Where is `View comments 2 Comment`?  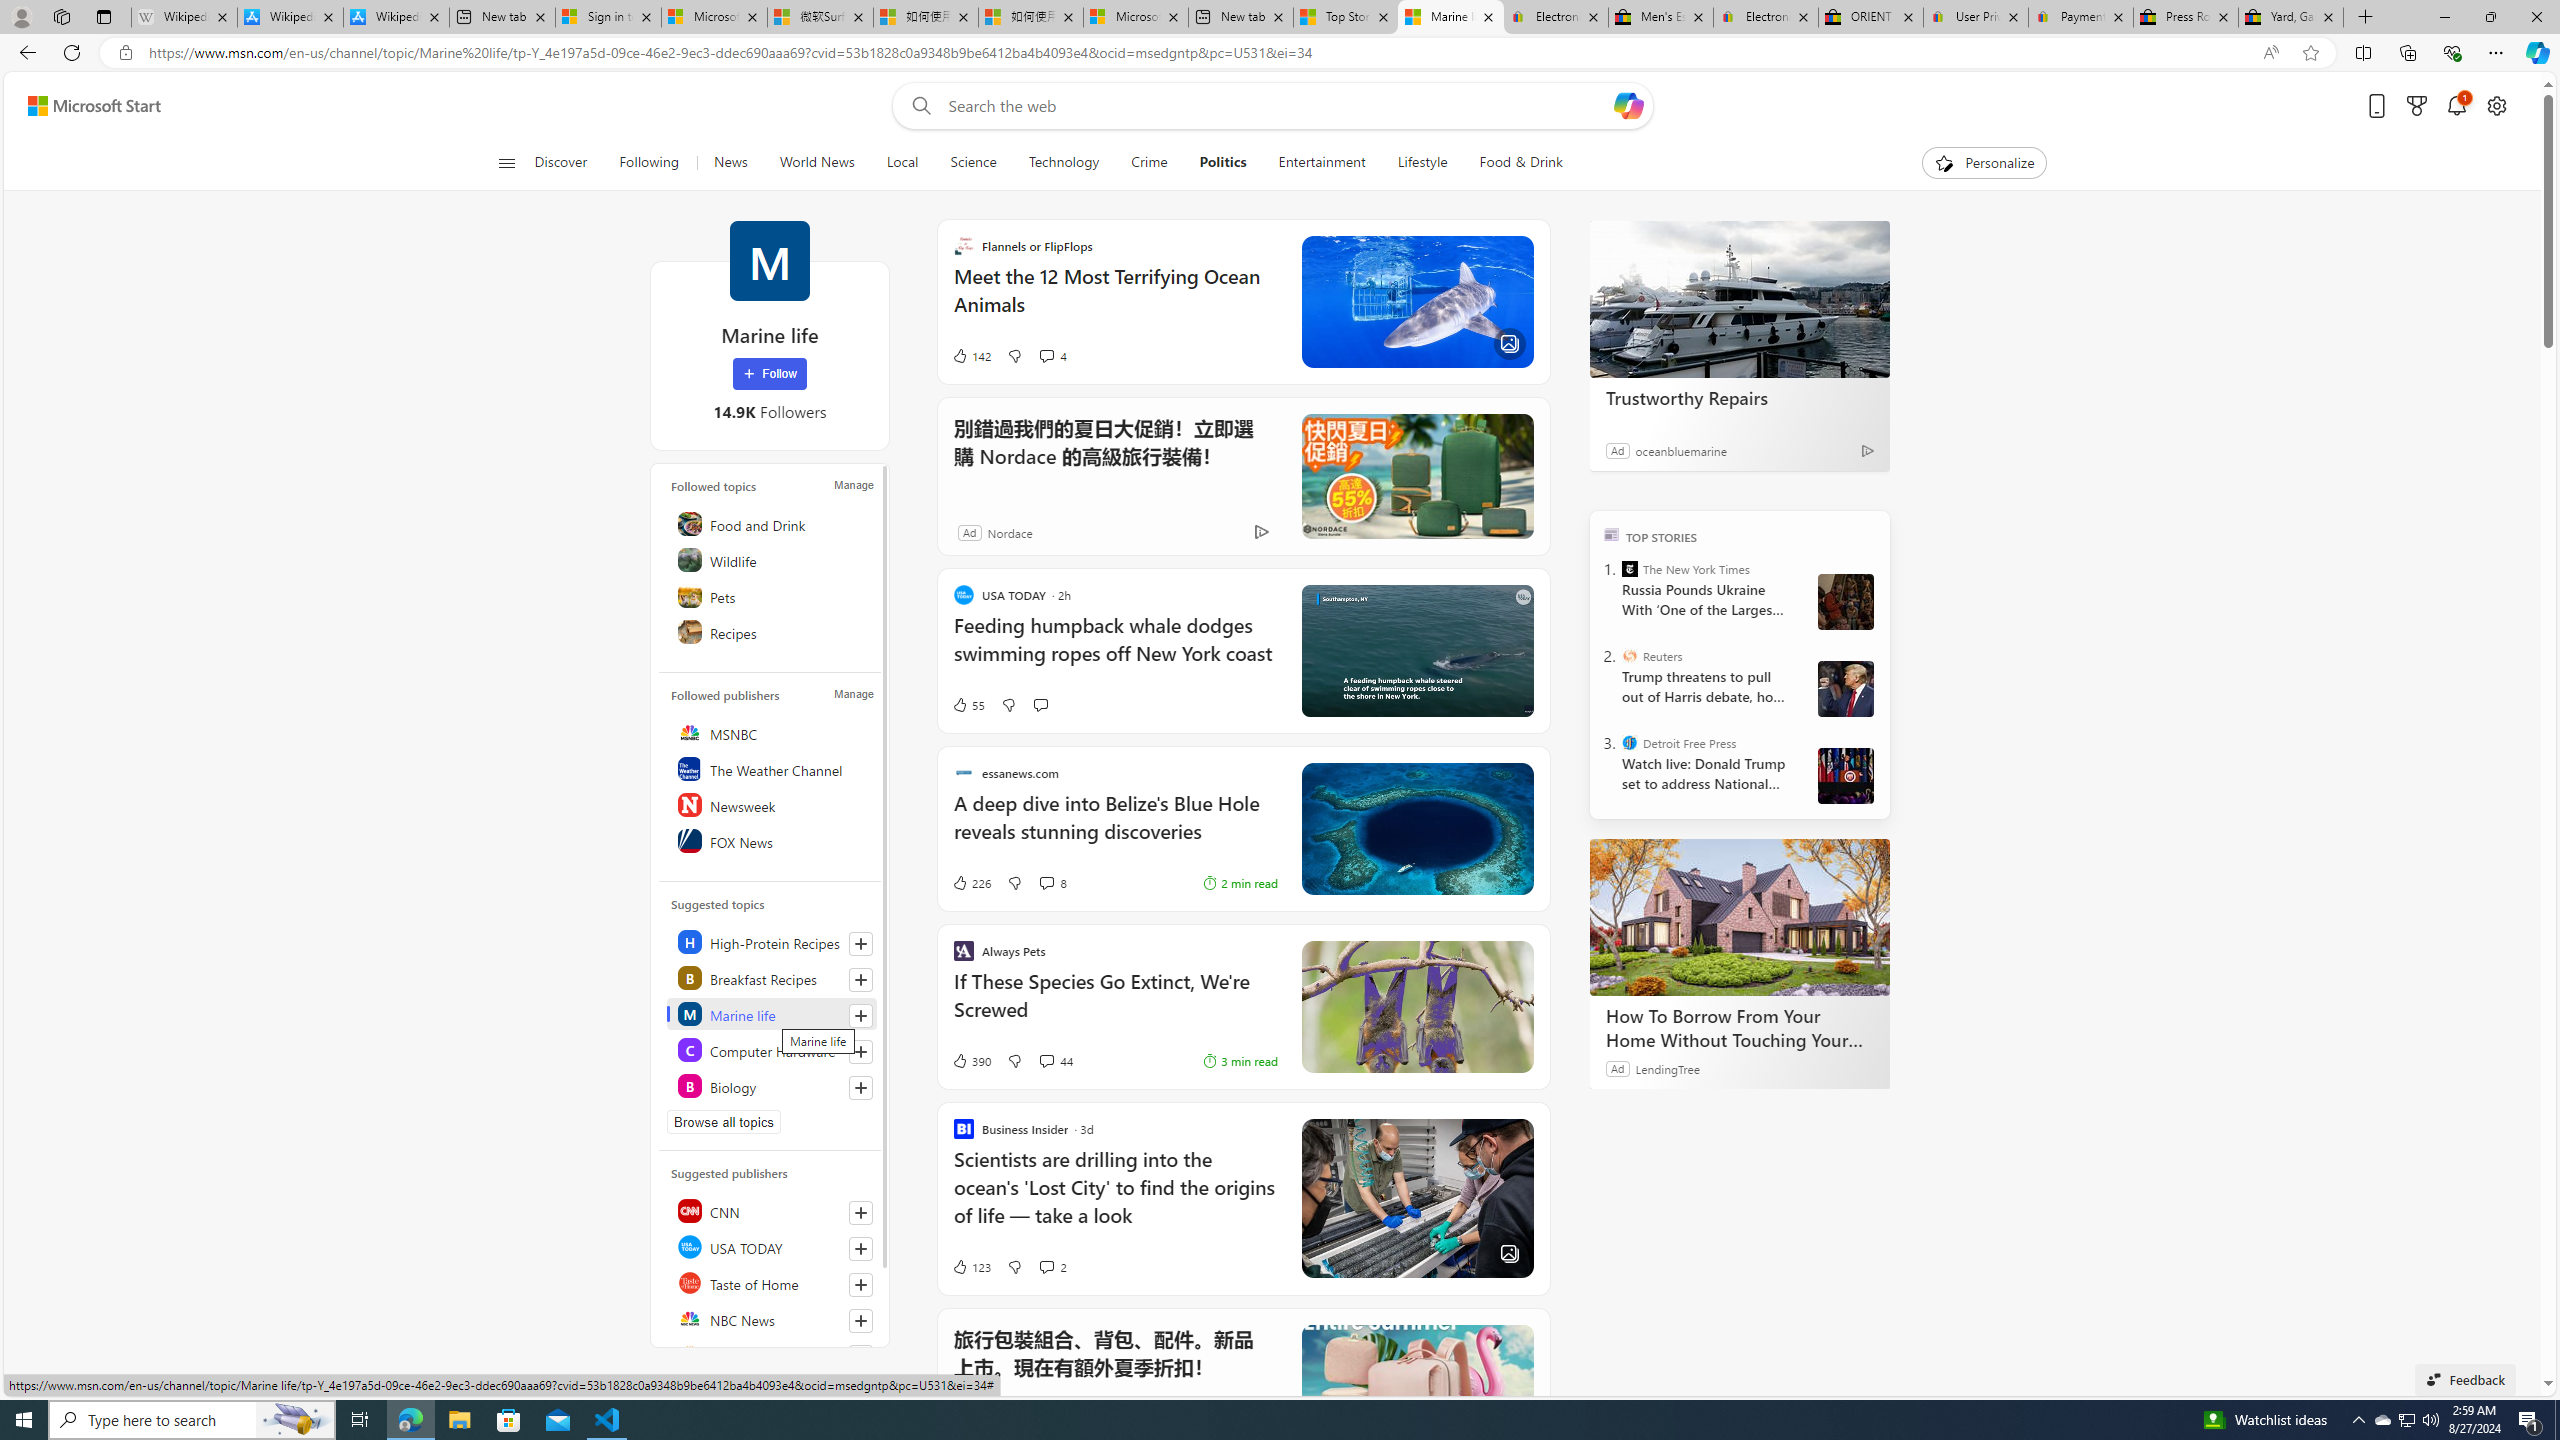 View comments 2 Comment is located at coordinates (1052, 1266).